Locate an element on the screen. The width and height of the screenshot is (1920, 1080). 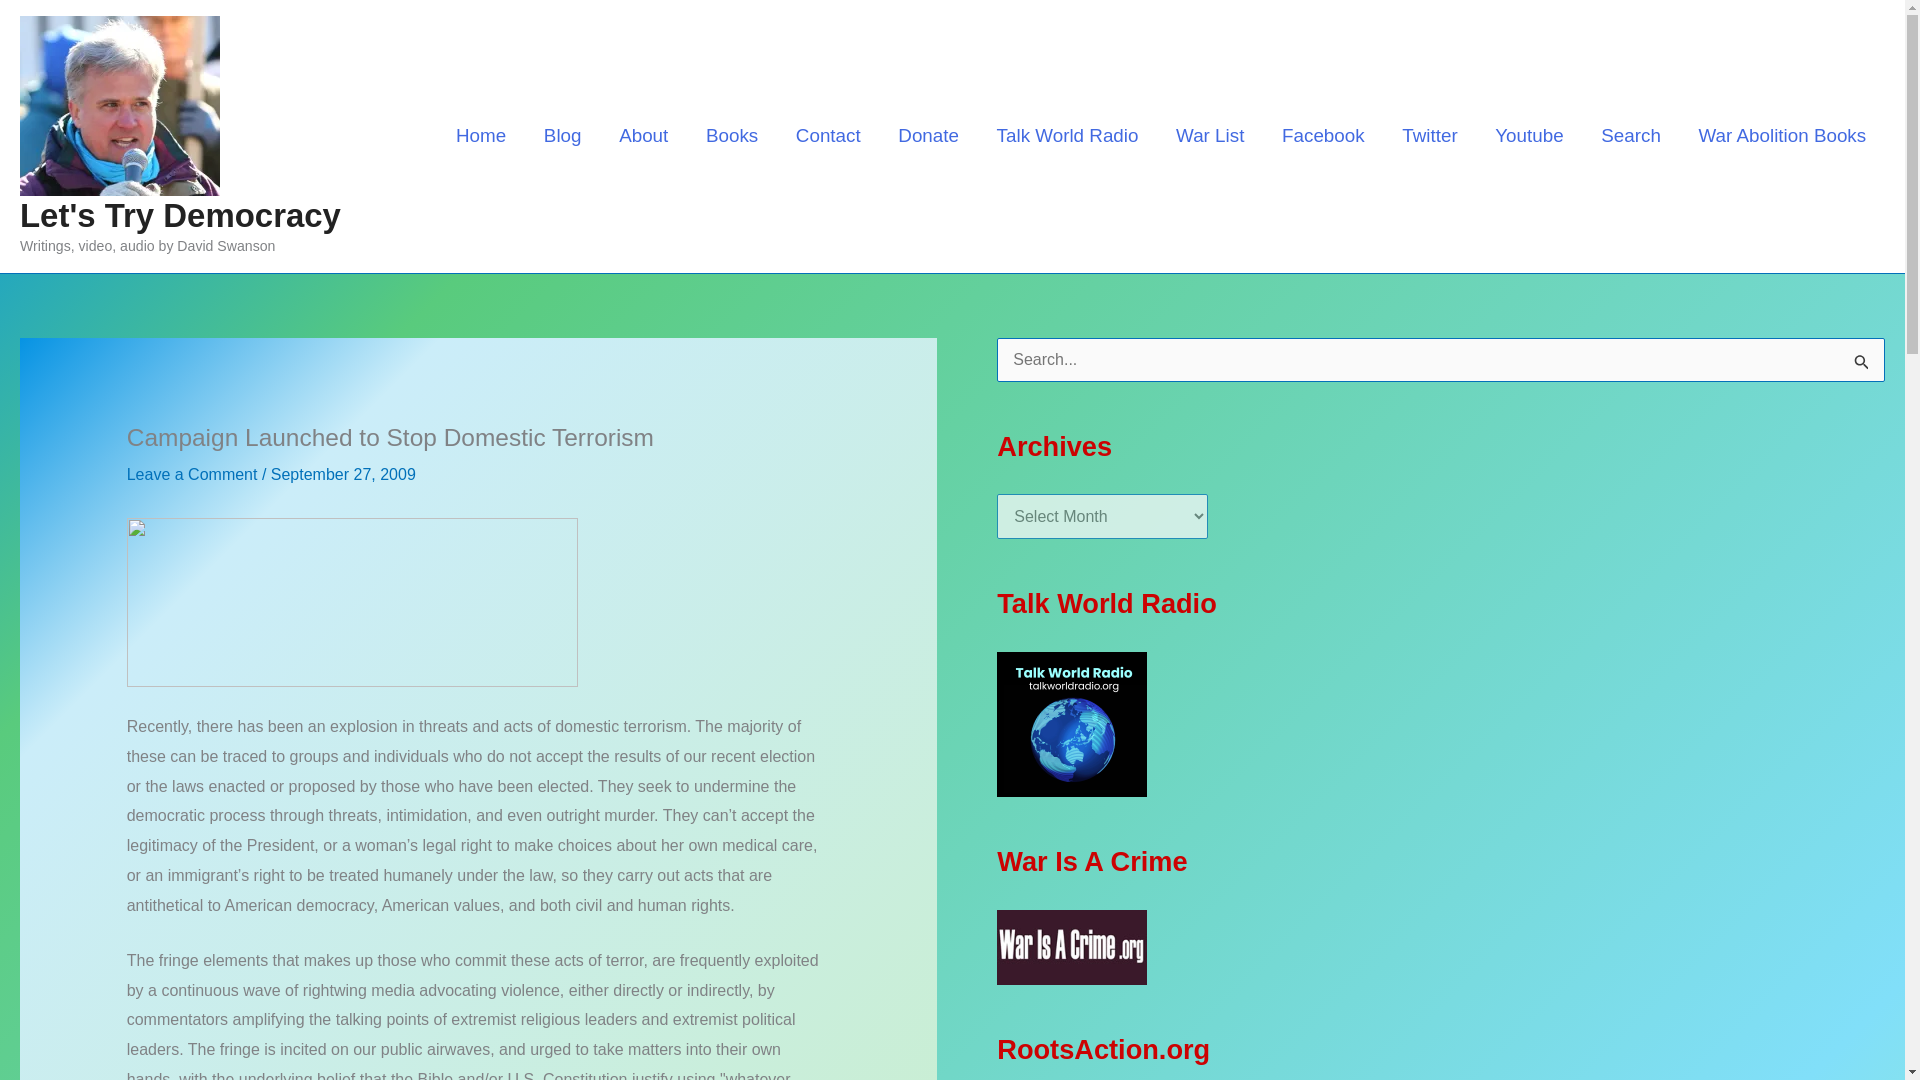
Contact is located at coordinates (828, 135).